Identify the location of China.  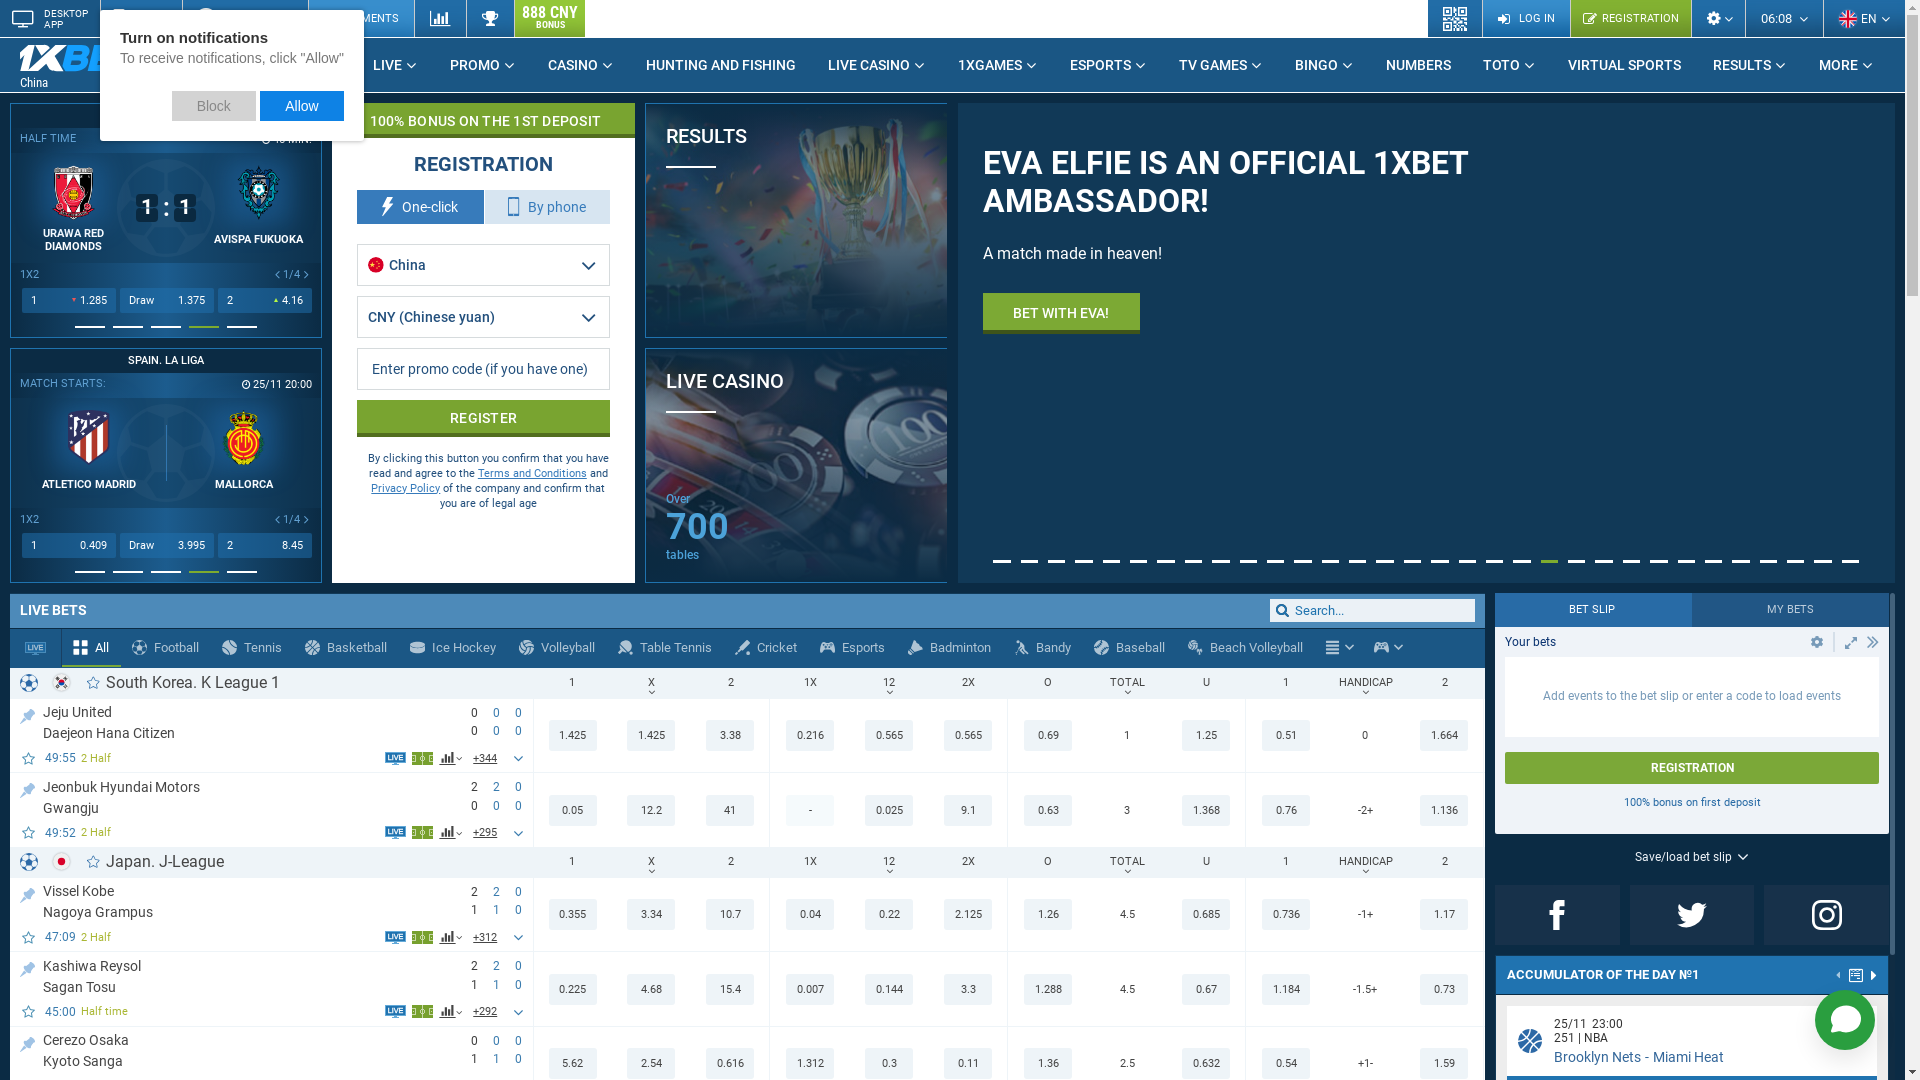
(95, 66).